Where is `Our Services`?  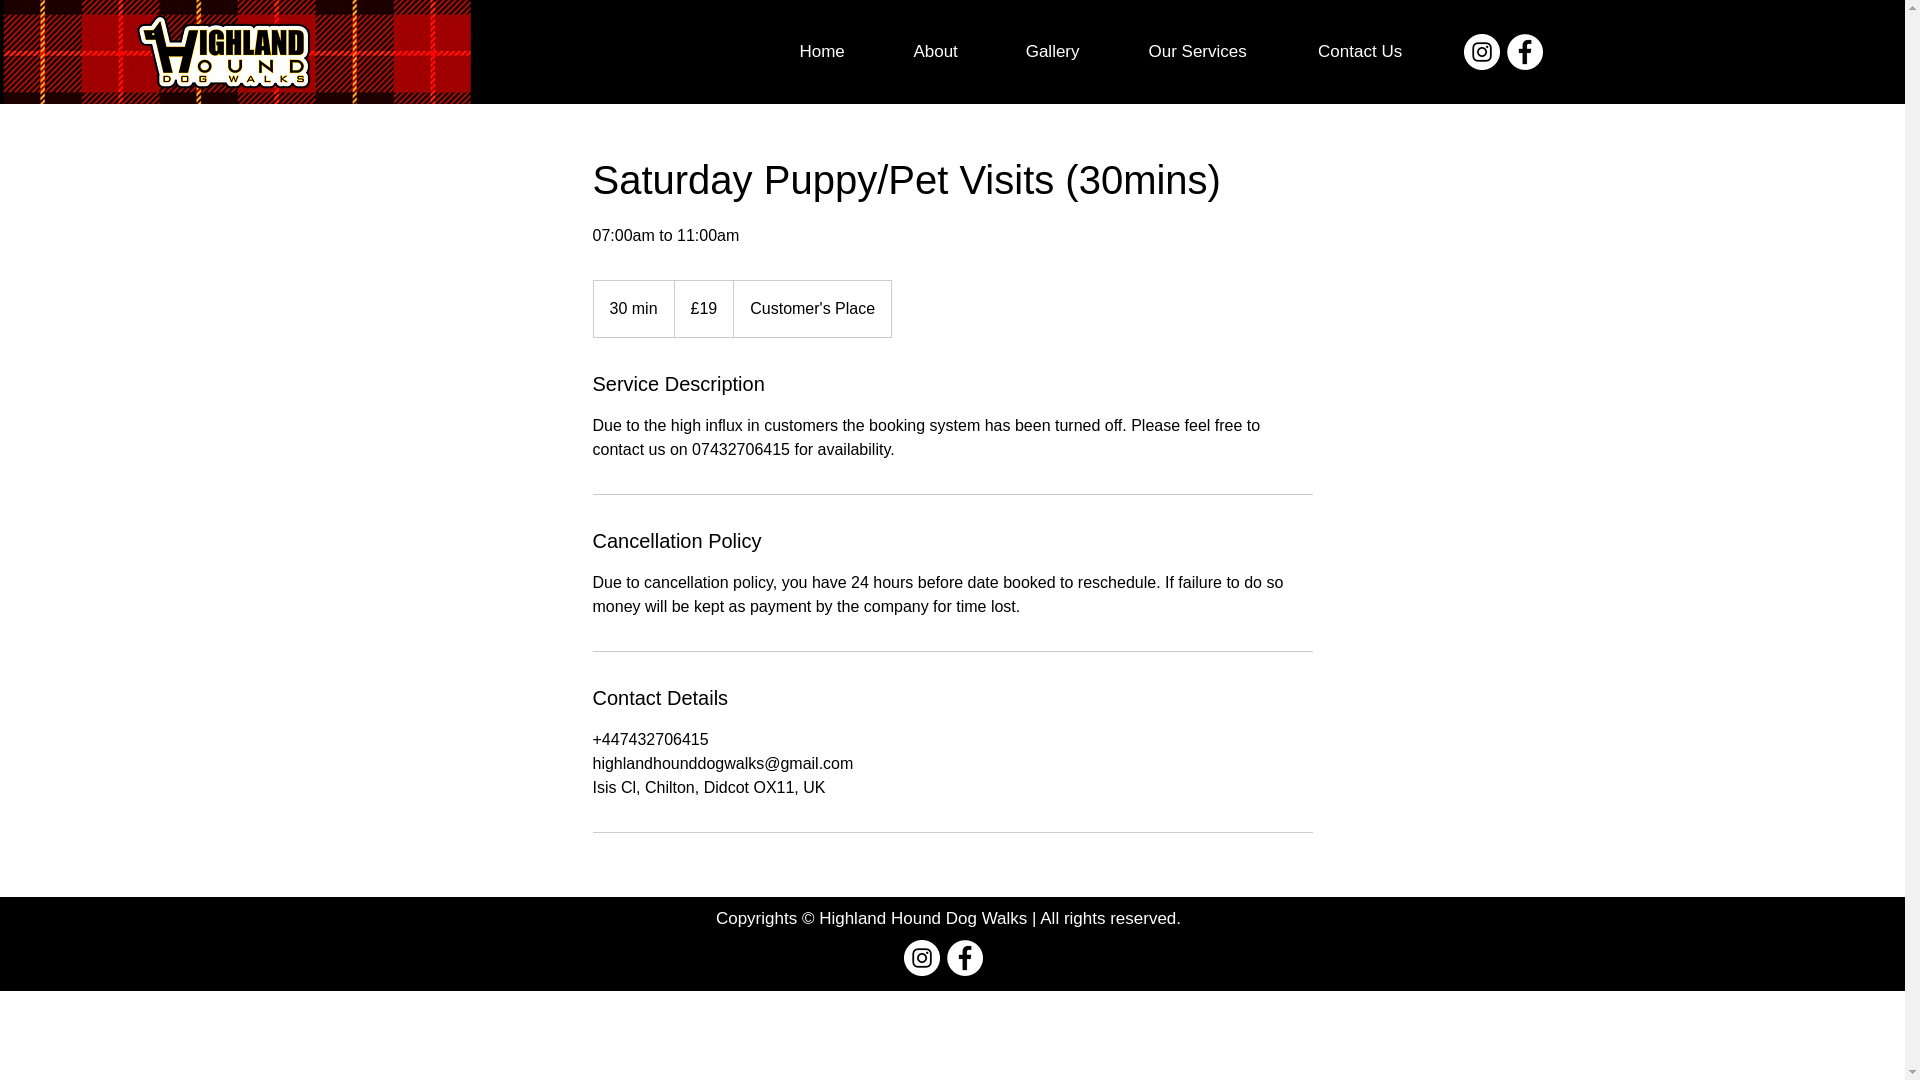
Our Services is located at coordinates (1198, 52).